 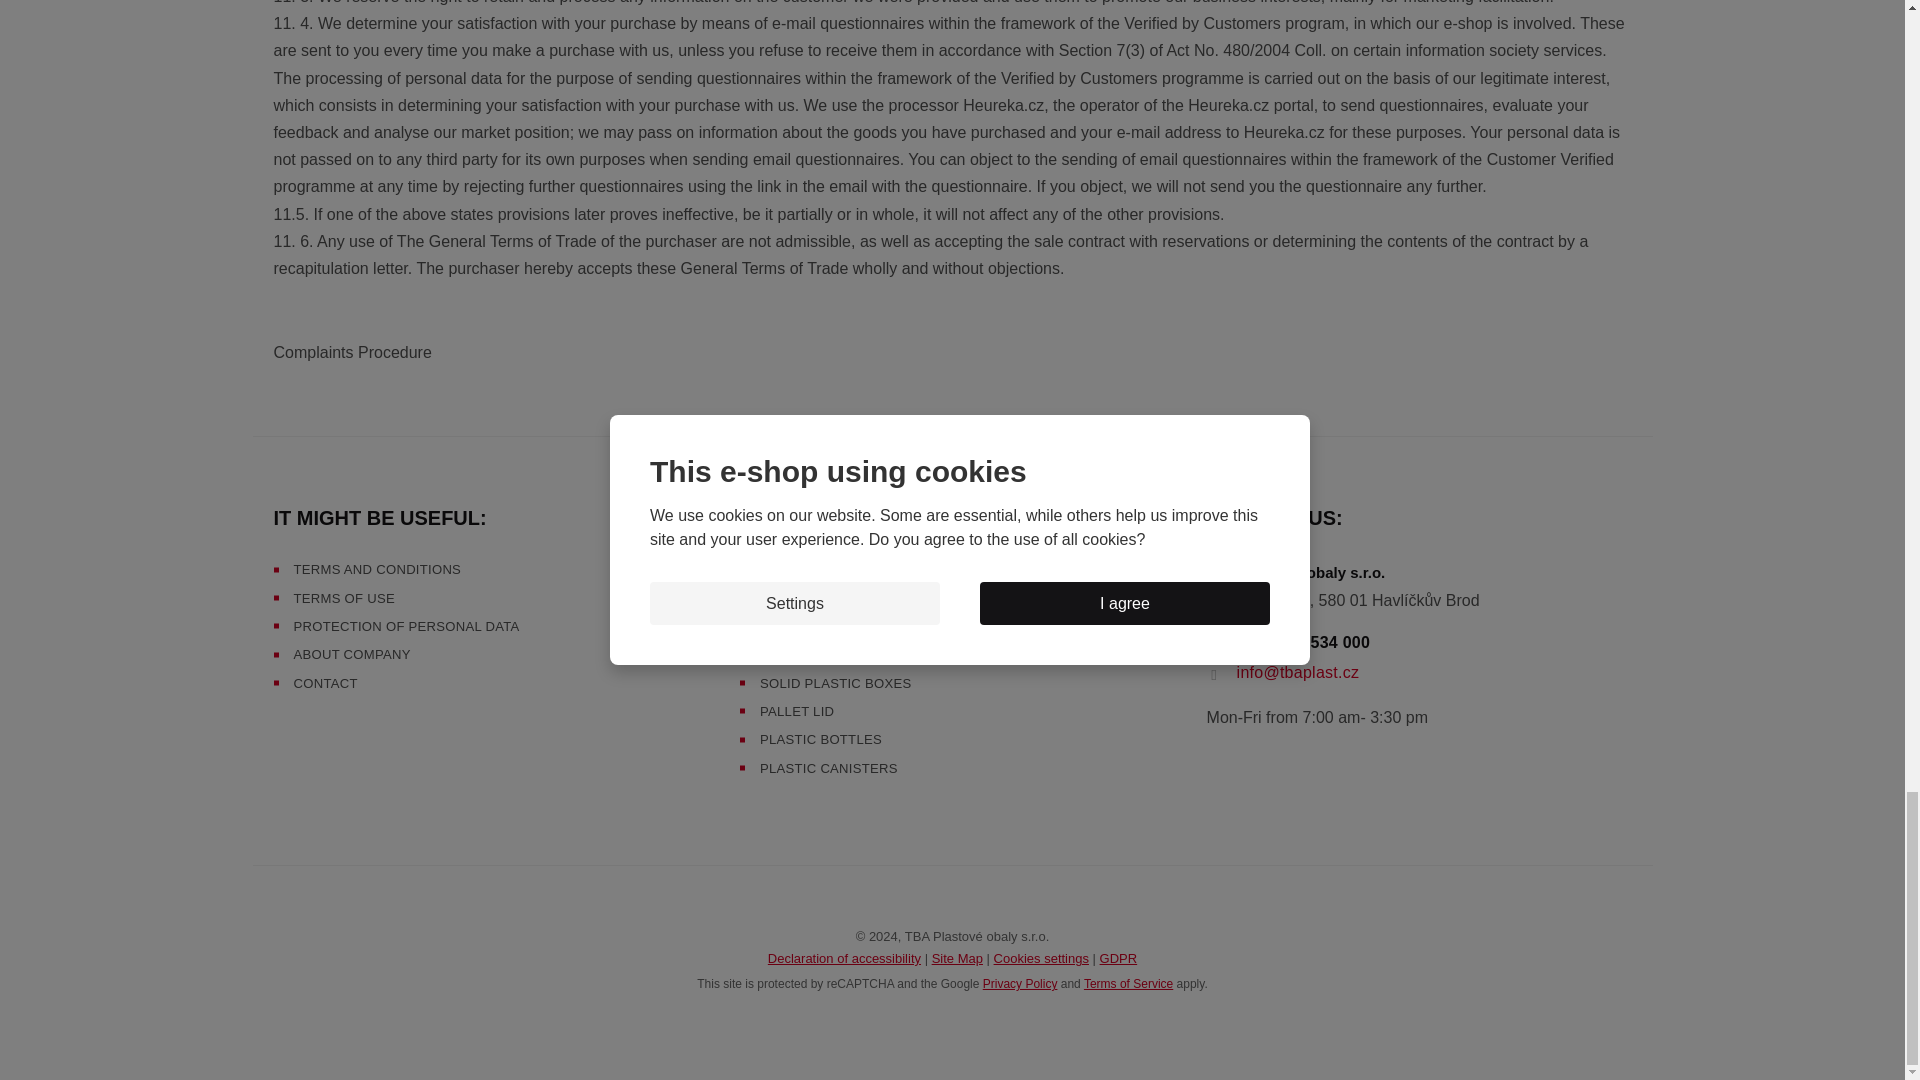 I want to click on Declaration of accessibility, so click(x=844, y=958).